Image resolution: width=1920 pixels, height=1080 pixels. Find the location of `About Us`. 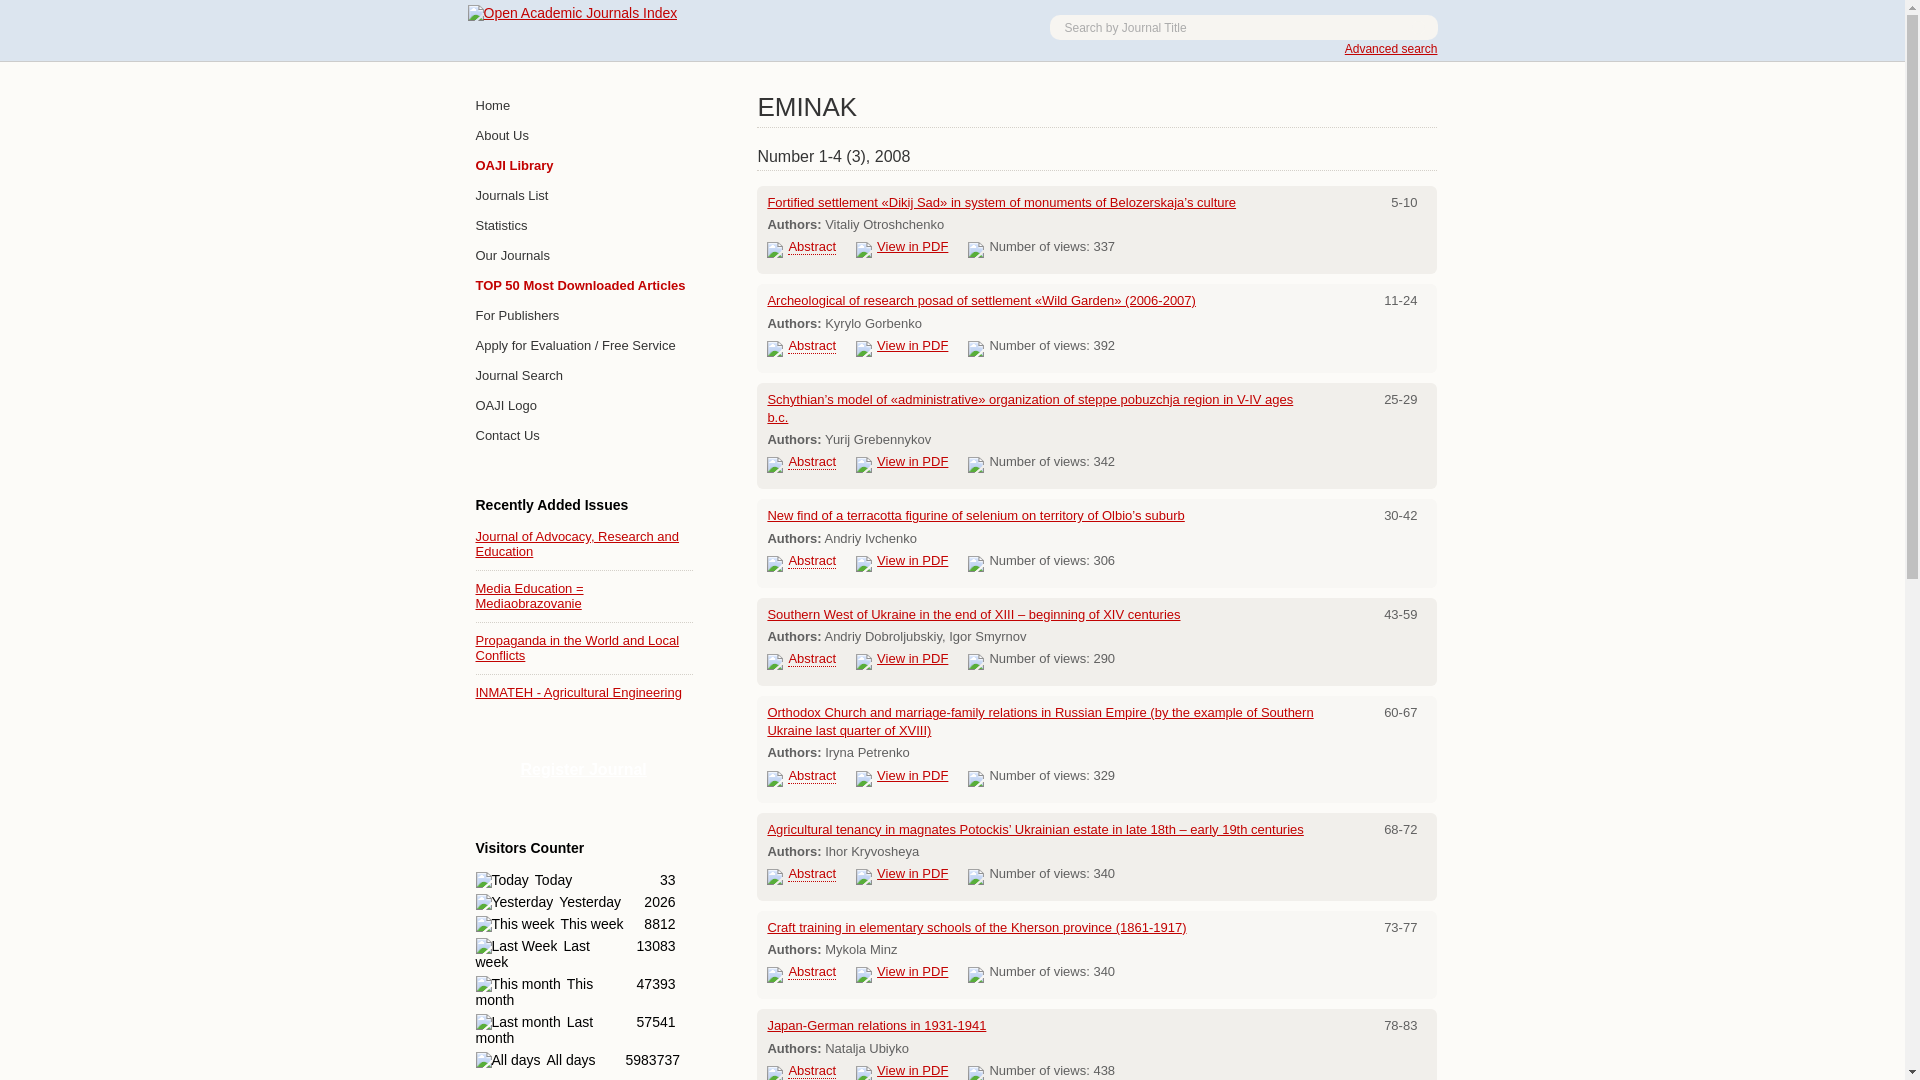

About Us is located at coordinates (584, 136).